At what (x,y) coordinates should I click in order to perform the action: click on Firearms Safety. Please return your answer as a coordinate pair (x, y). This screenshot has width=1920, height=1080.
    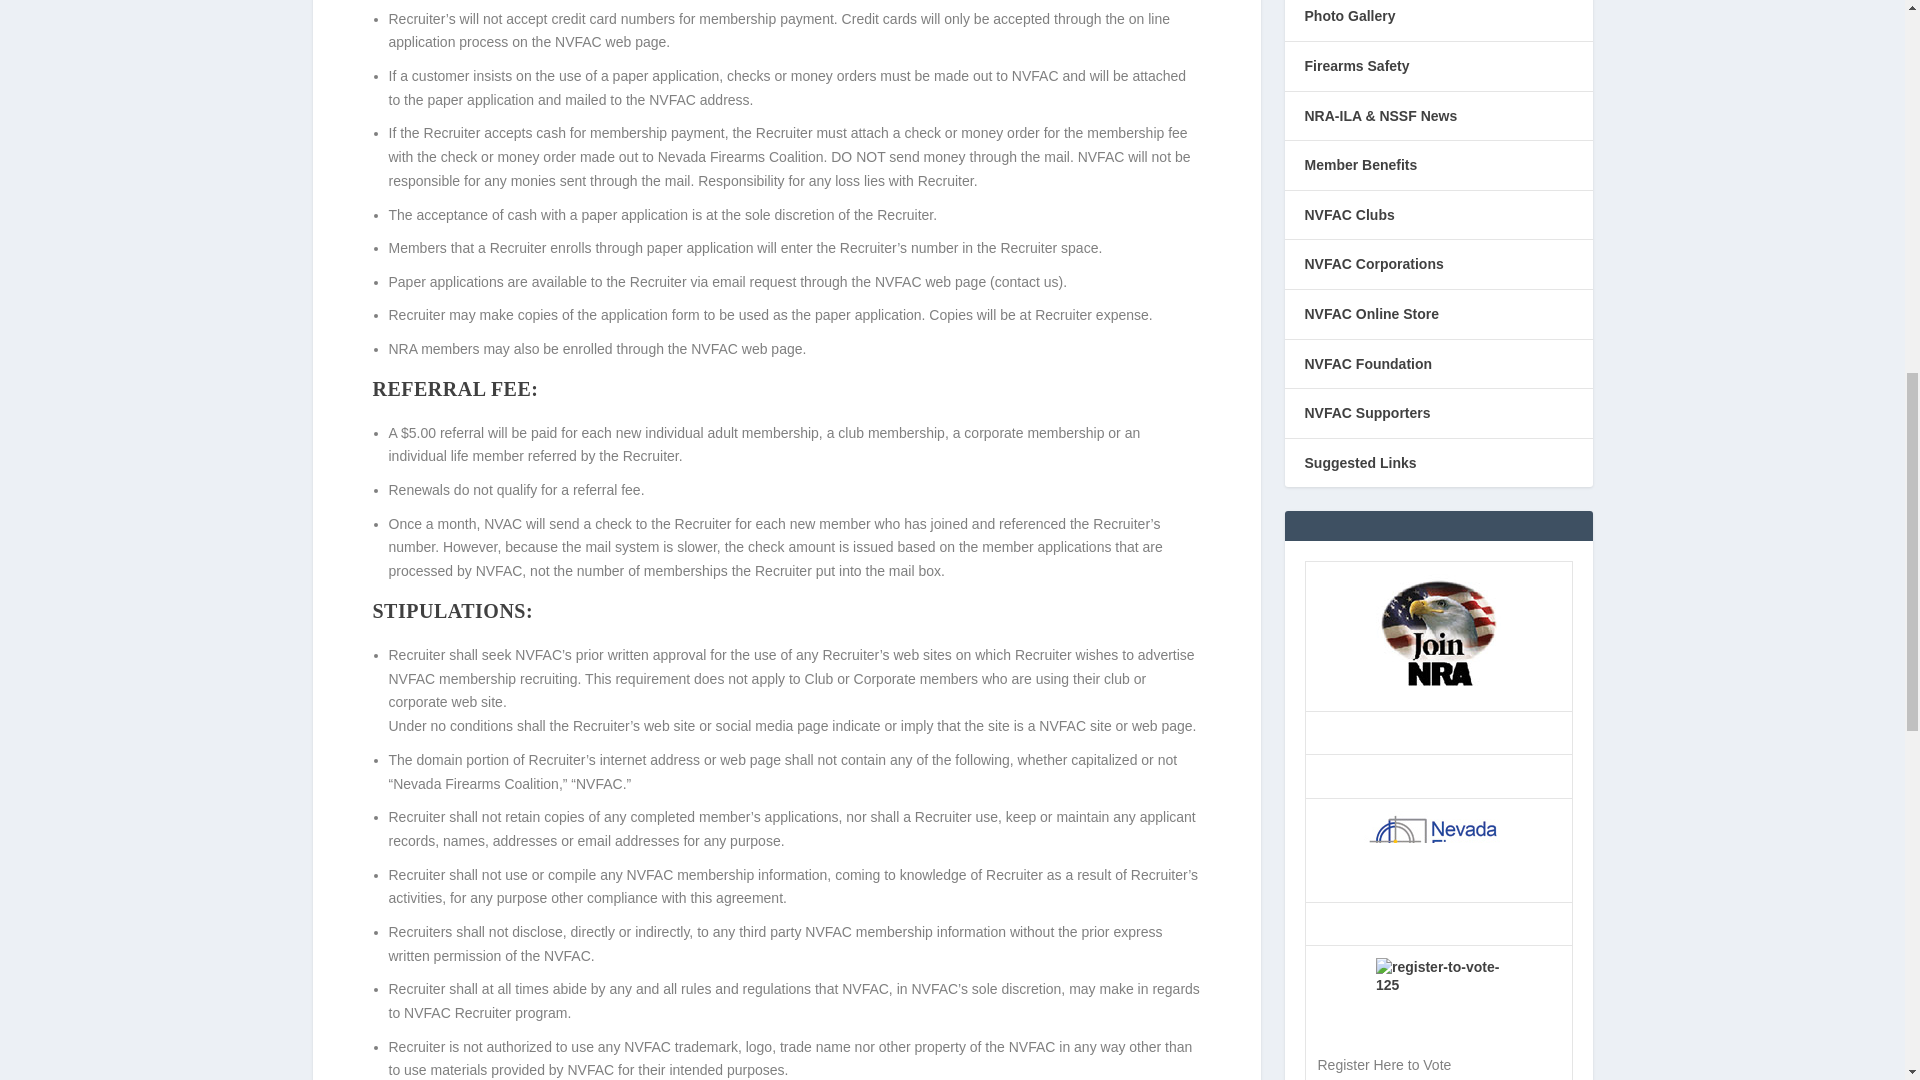
    Looking at the image, I should click on (1356, 66).